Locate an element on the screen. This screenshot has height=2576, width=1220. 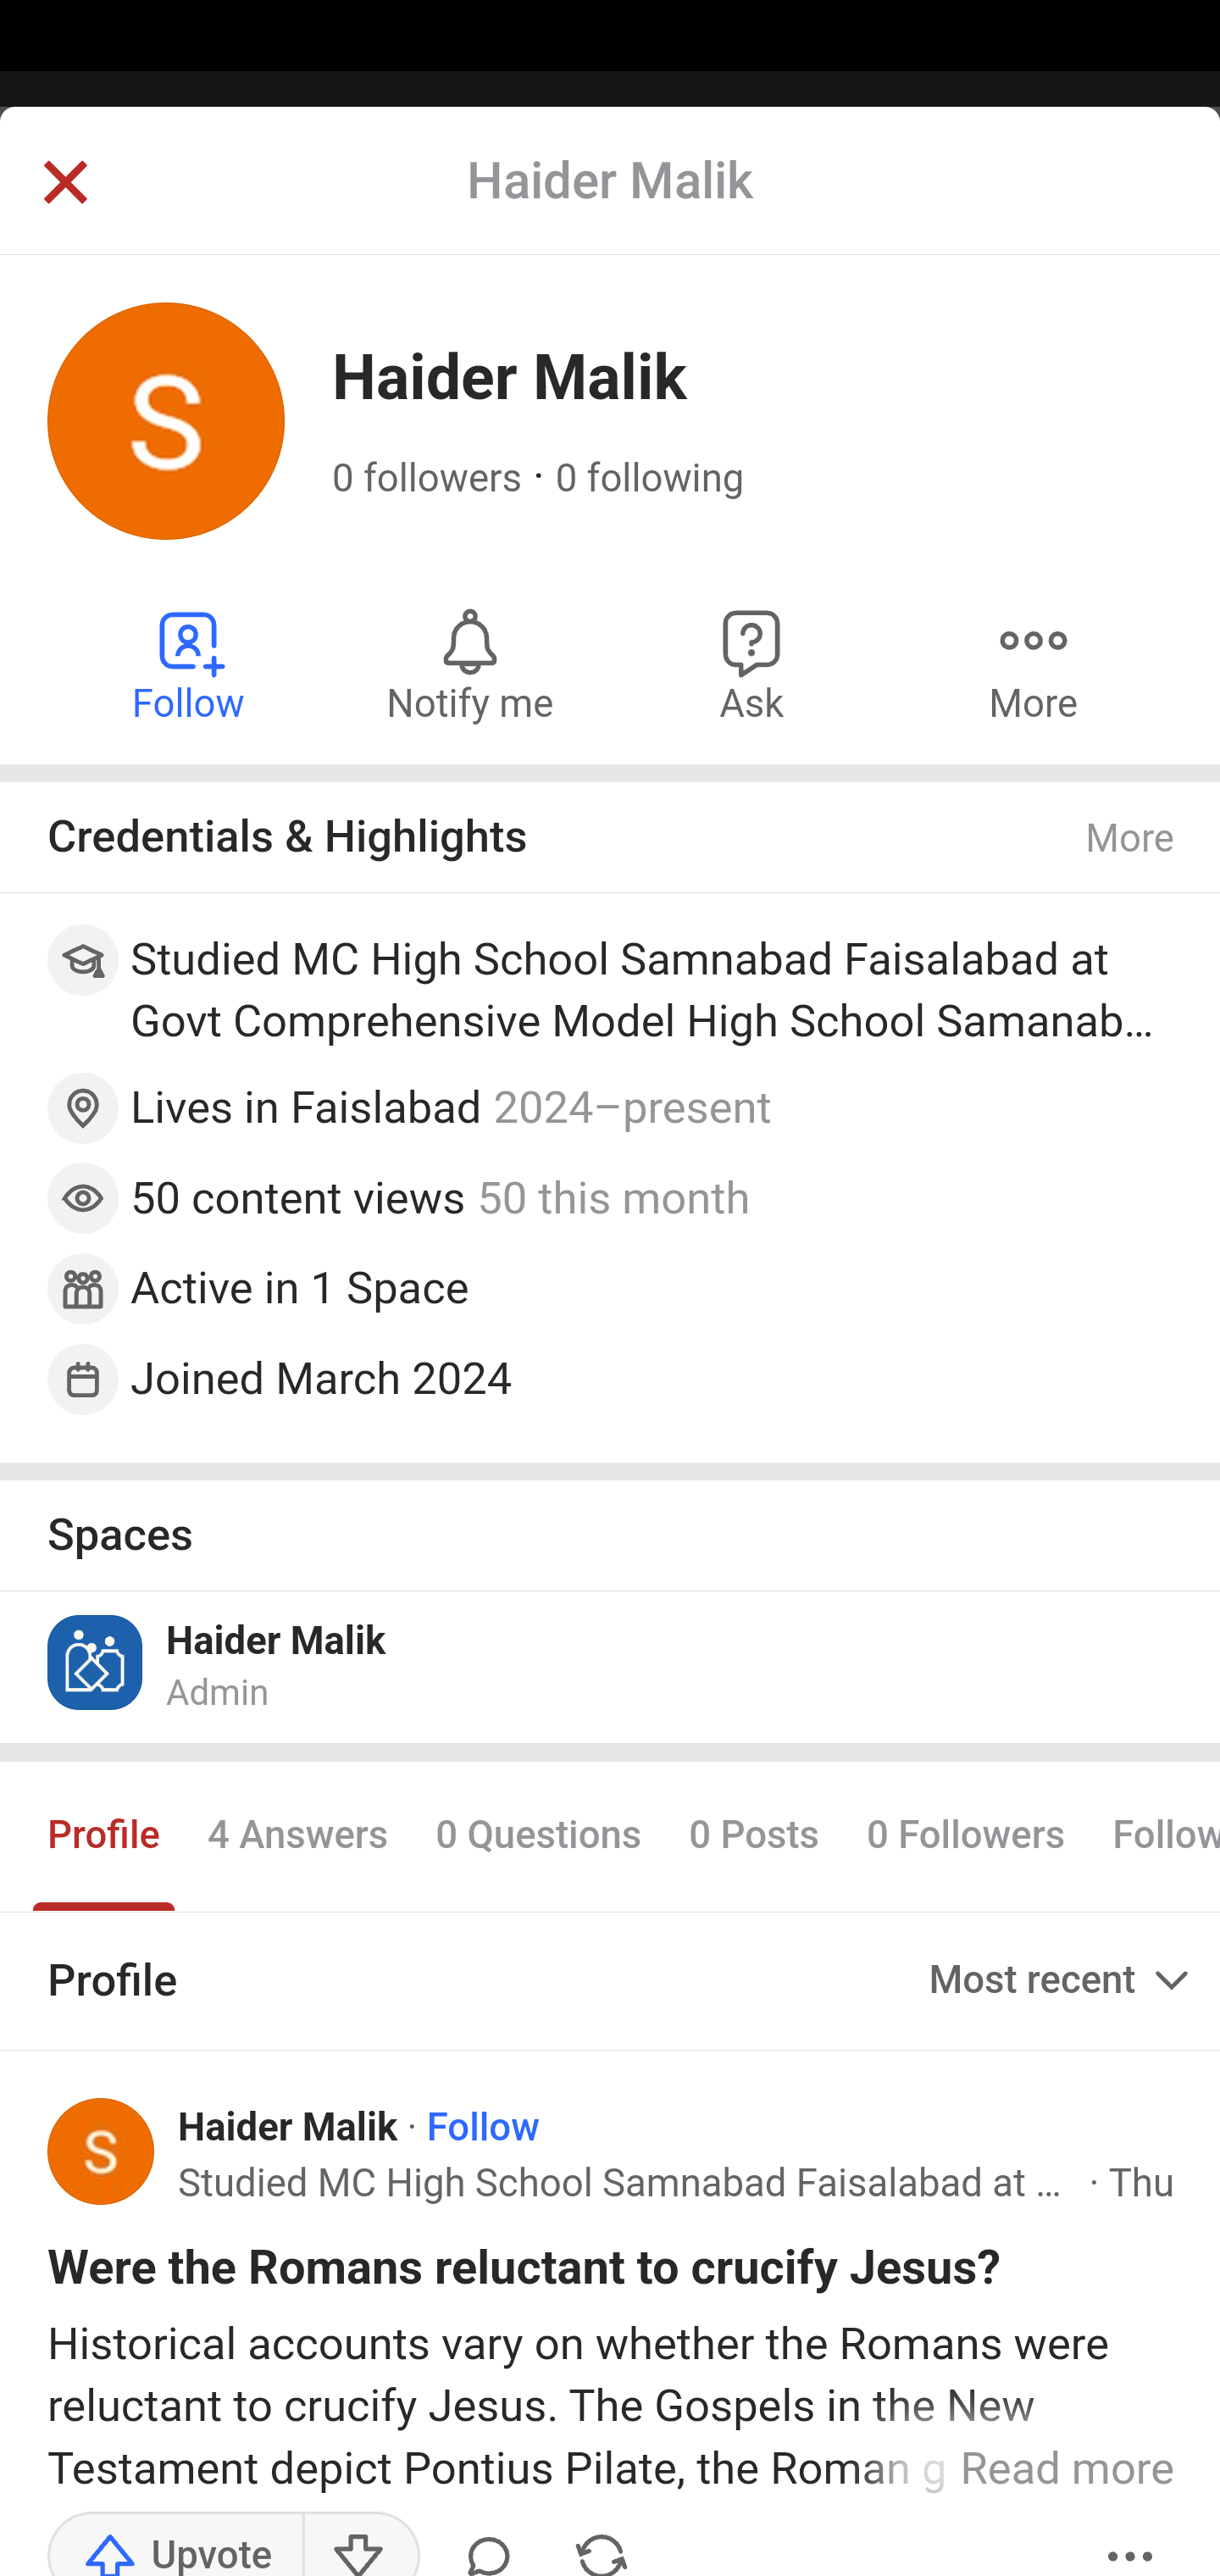
4 Answers is located at coordinates (297, 1836).